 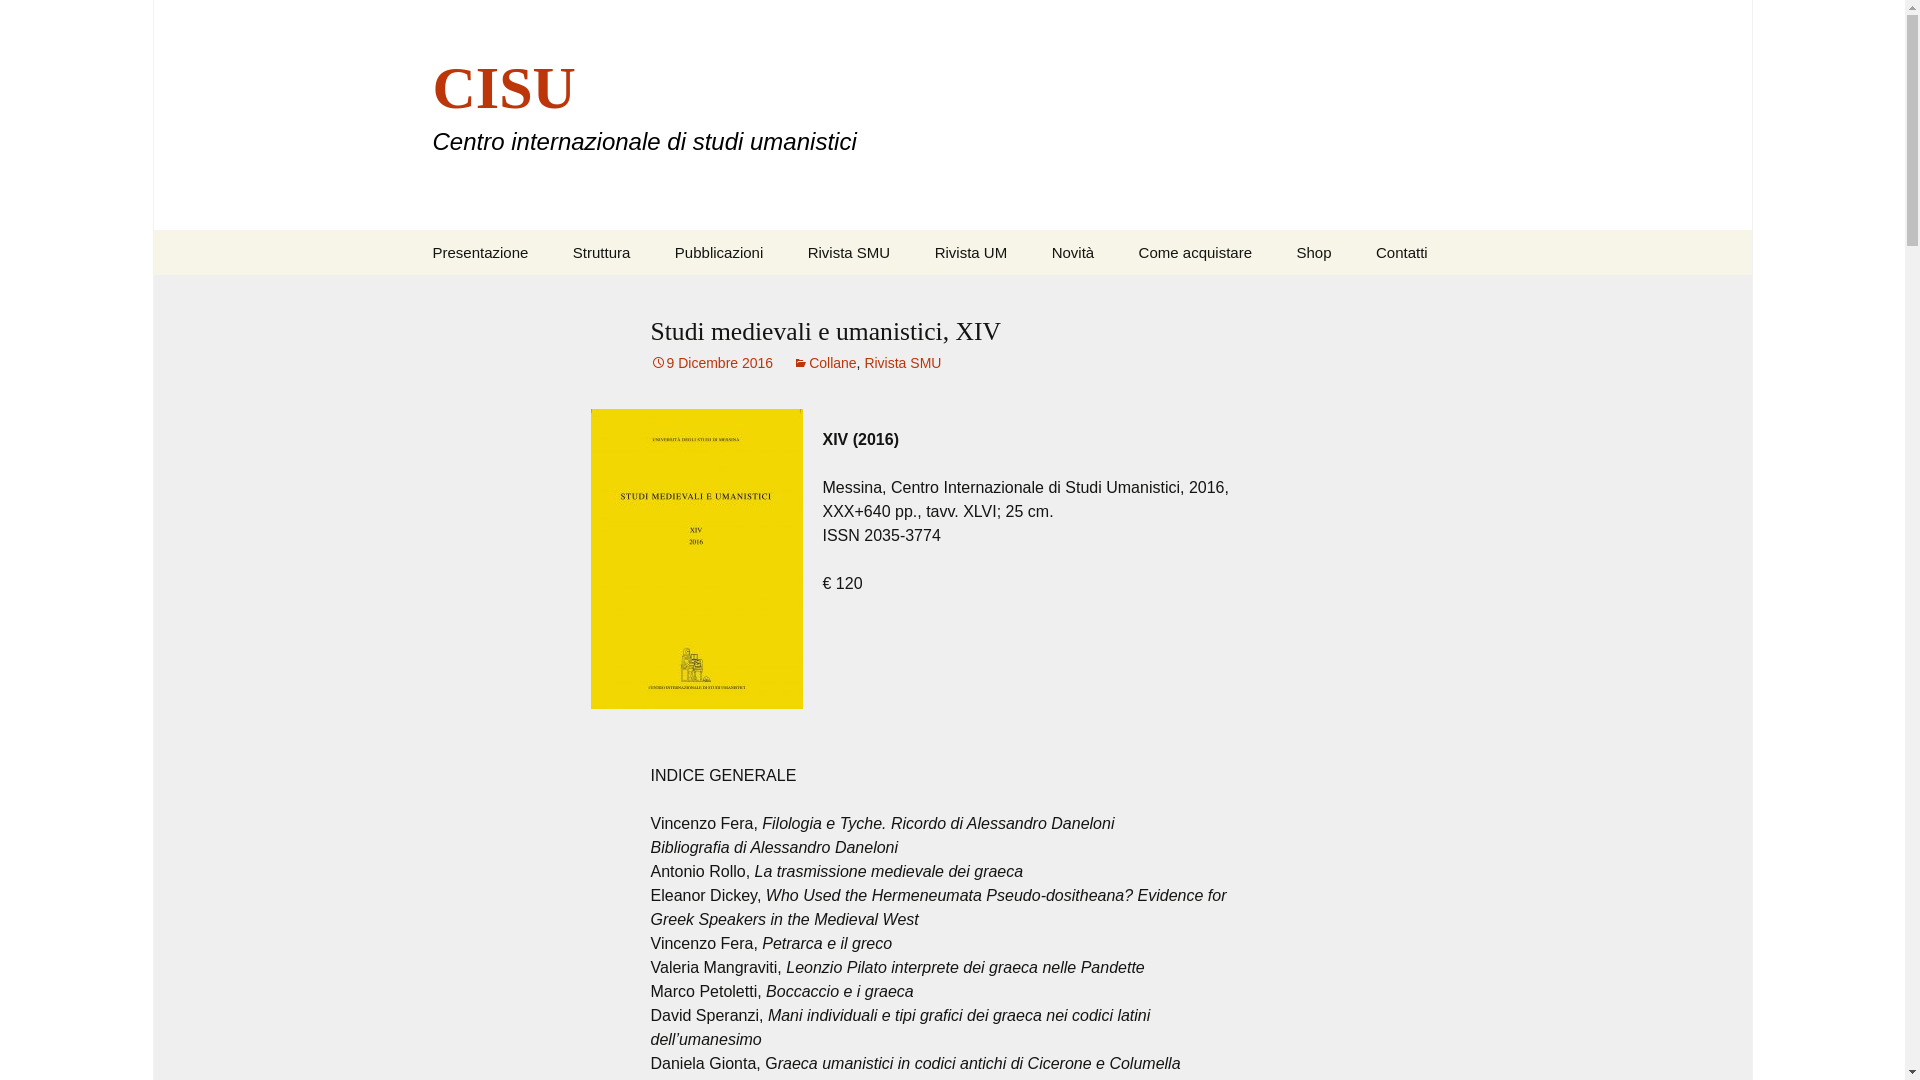 I want to click on Rivista SMU, so click(x=712, y=363).